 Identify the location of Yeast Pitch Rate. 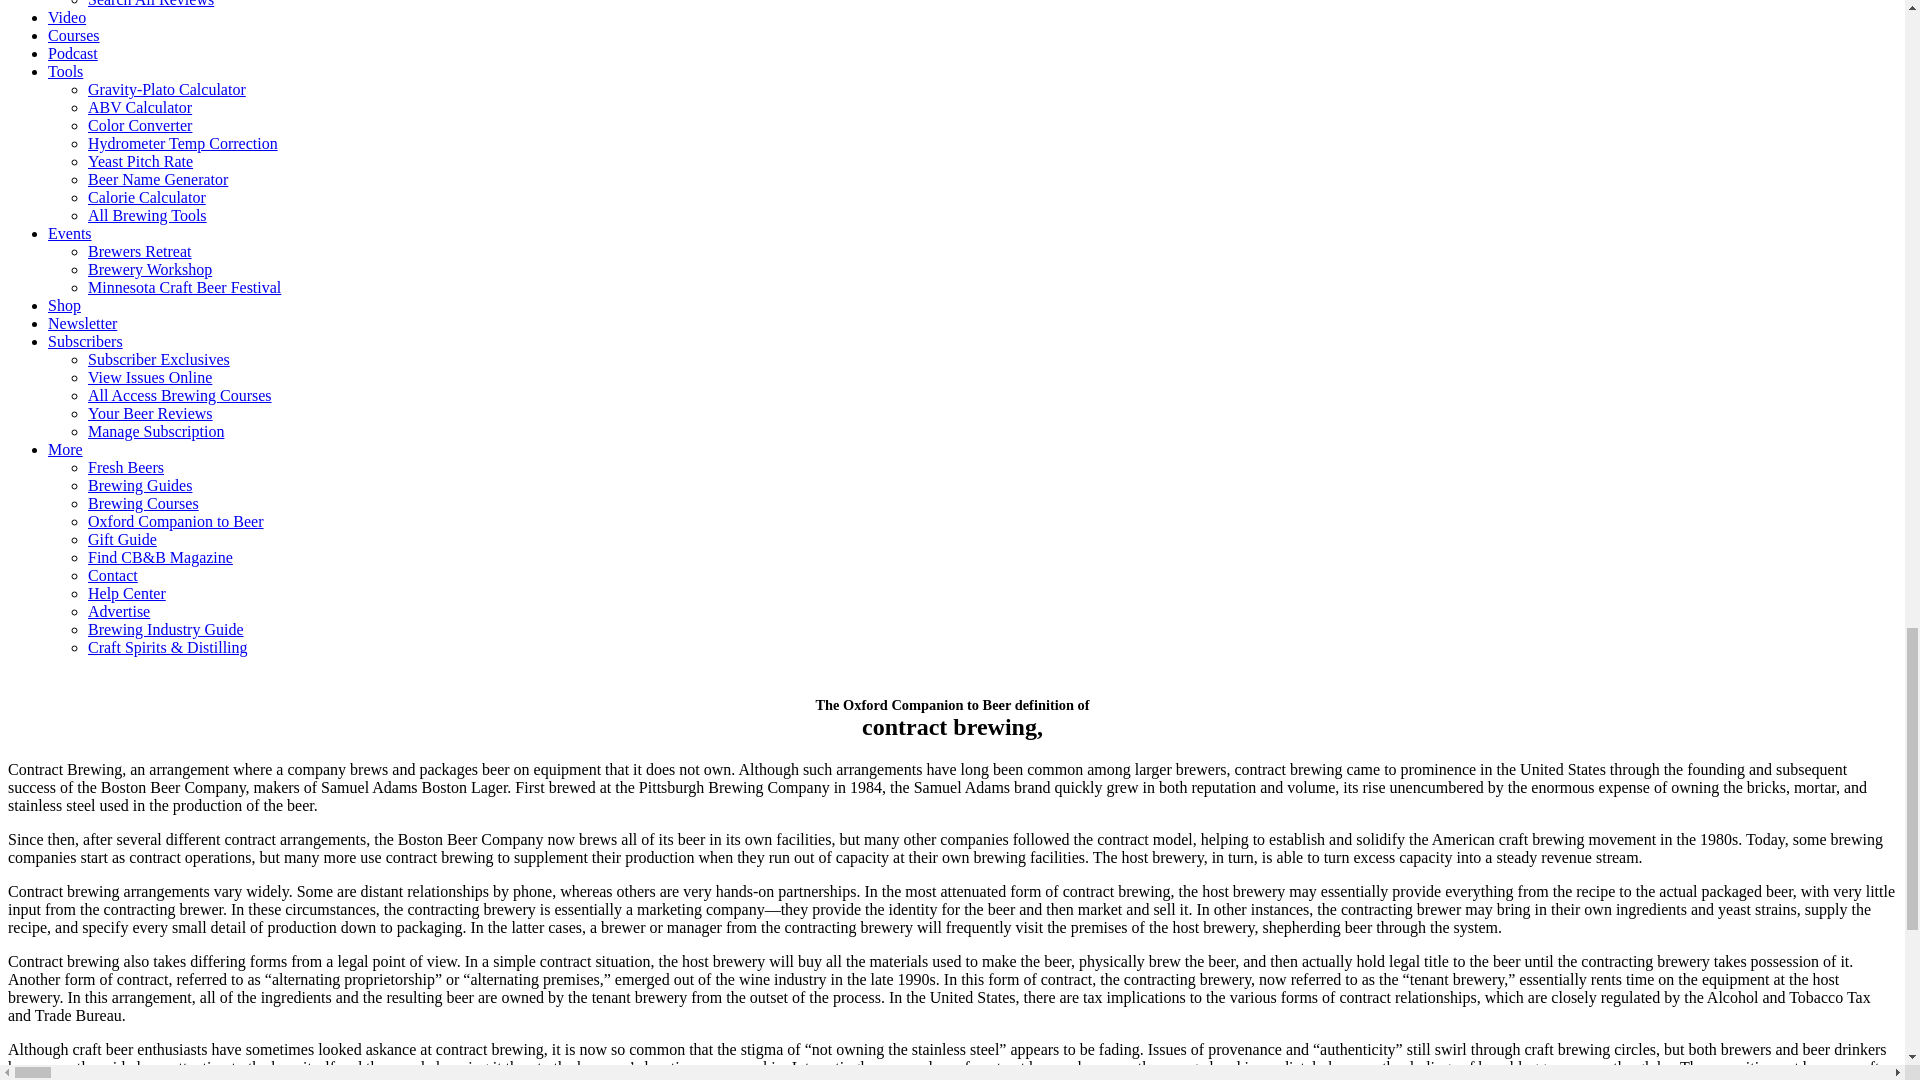
(140, 161).